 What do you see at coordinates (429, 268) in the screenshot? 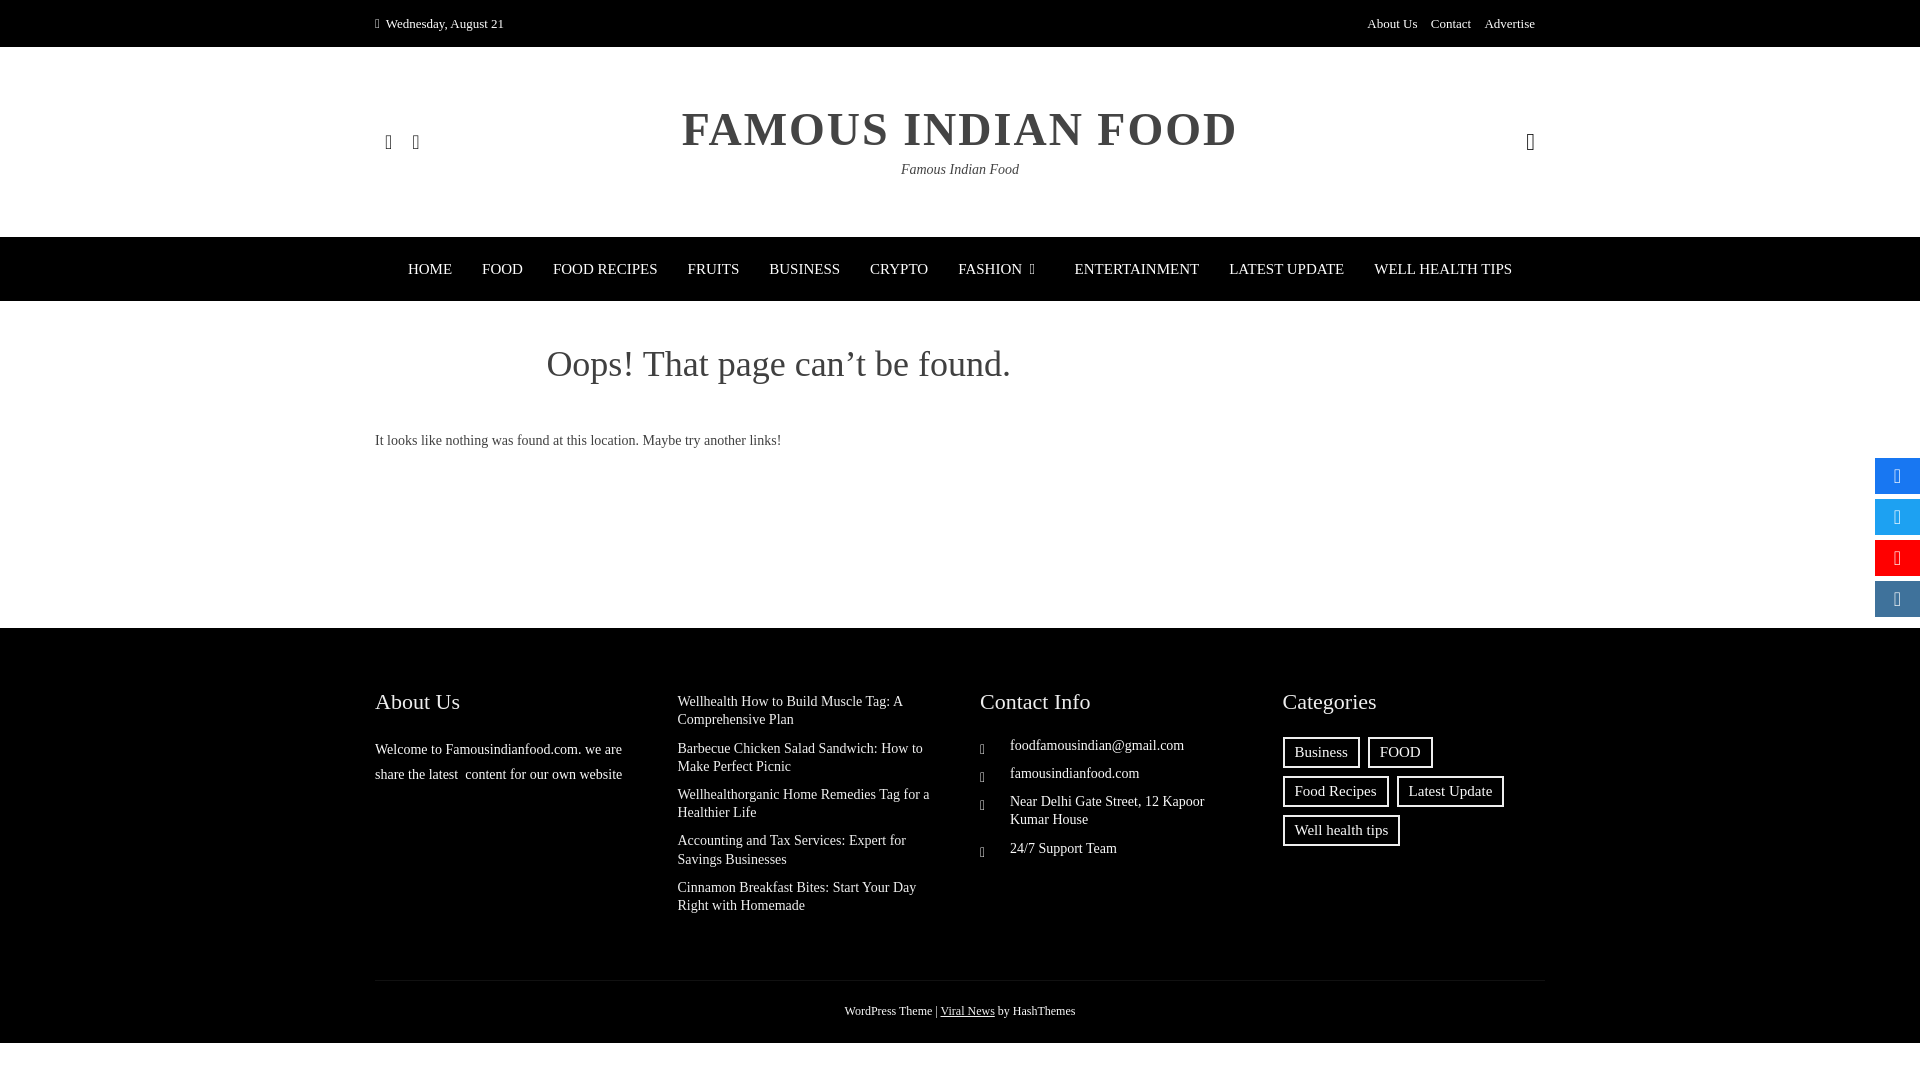
I see `HOME` at bounding box center [429, 268].